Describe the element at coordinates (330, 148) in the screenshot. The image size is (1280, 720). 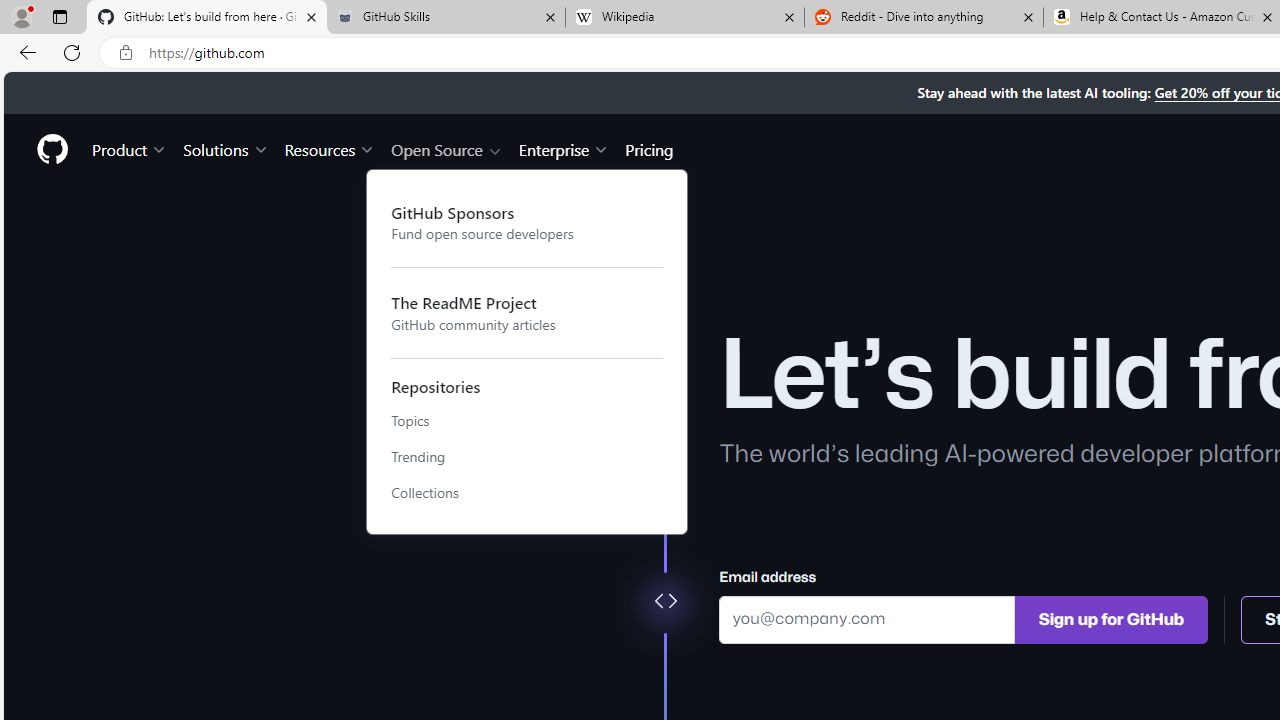
I see `Resources` at that location.